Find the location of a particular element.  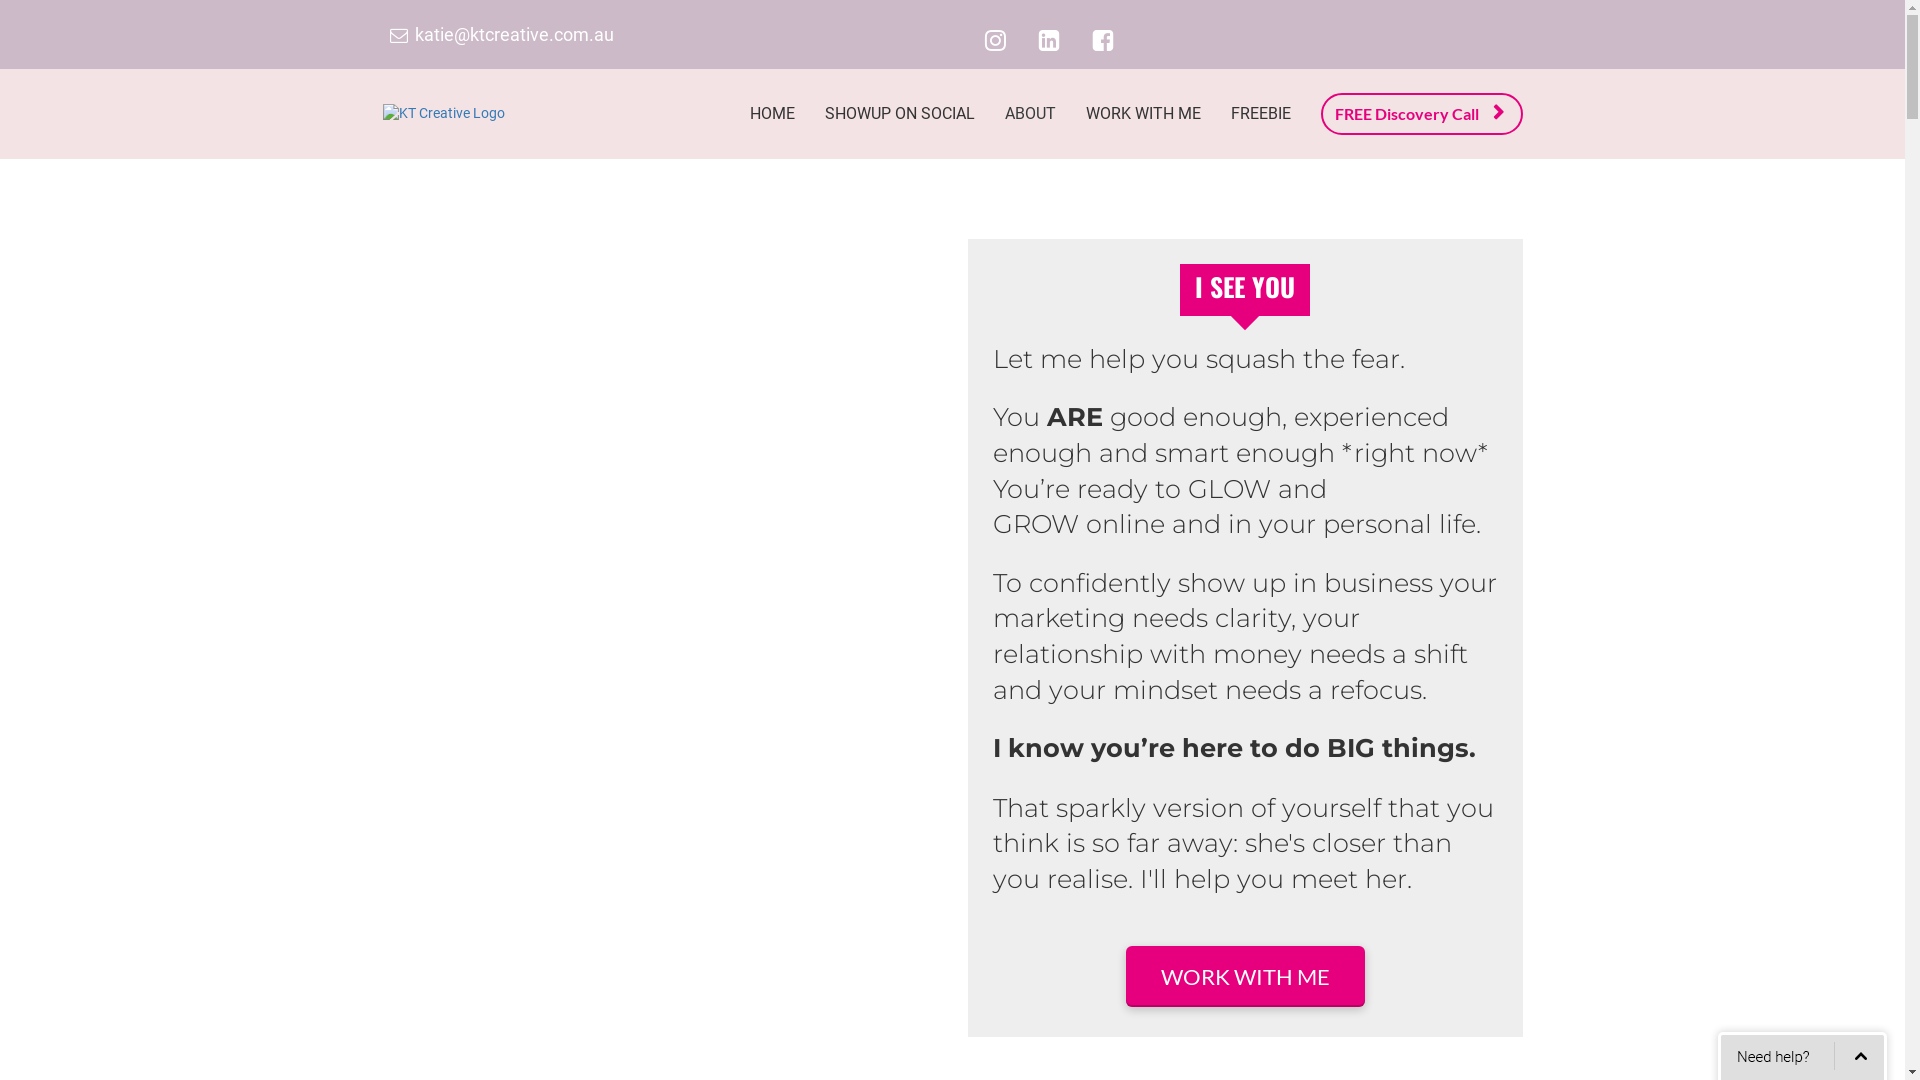

FREE Discovery Call is located at coordinates (1421, 114).